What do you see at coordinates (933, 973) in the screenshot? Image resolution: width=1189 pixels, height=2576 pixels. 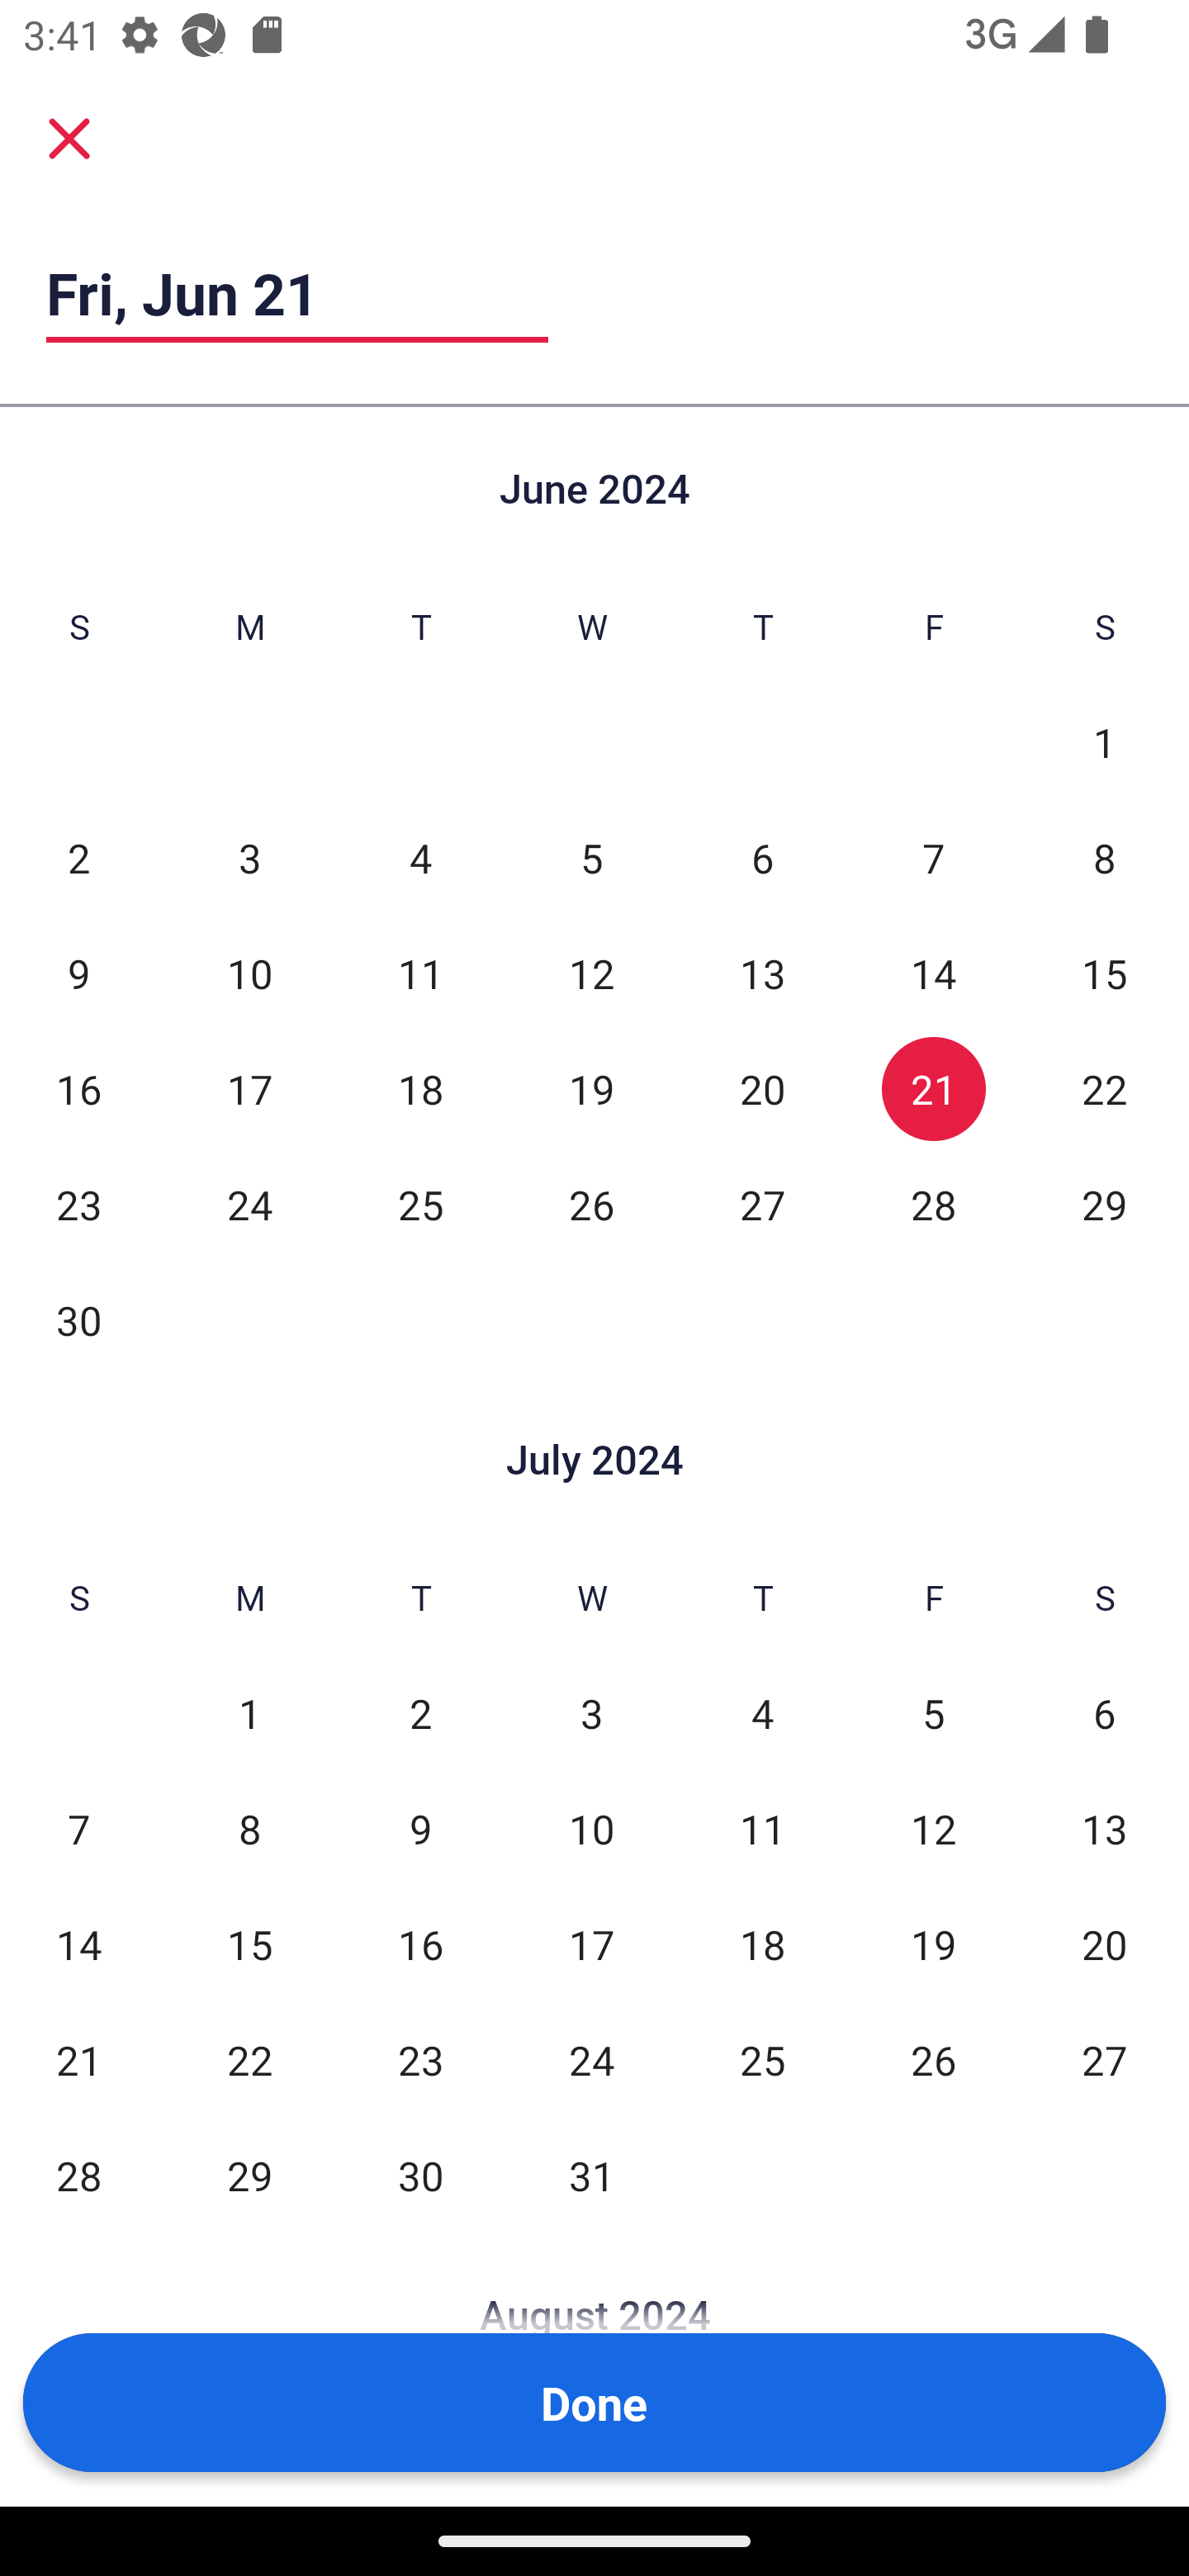 I see `14 Fri, Jun 14, Not Selected` at bounding box center [933, 973].